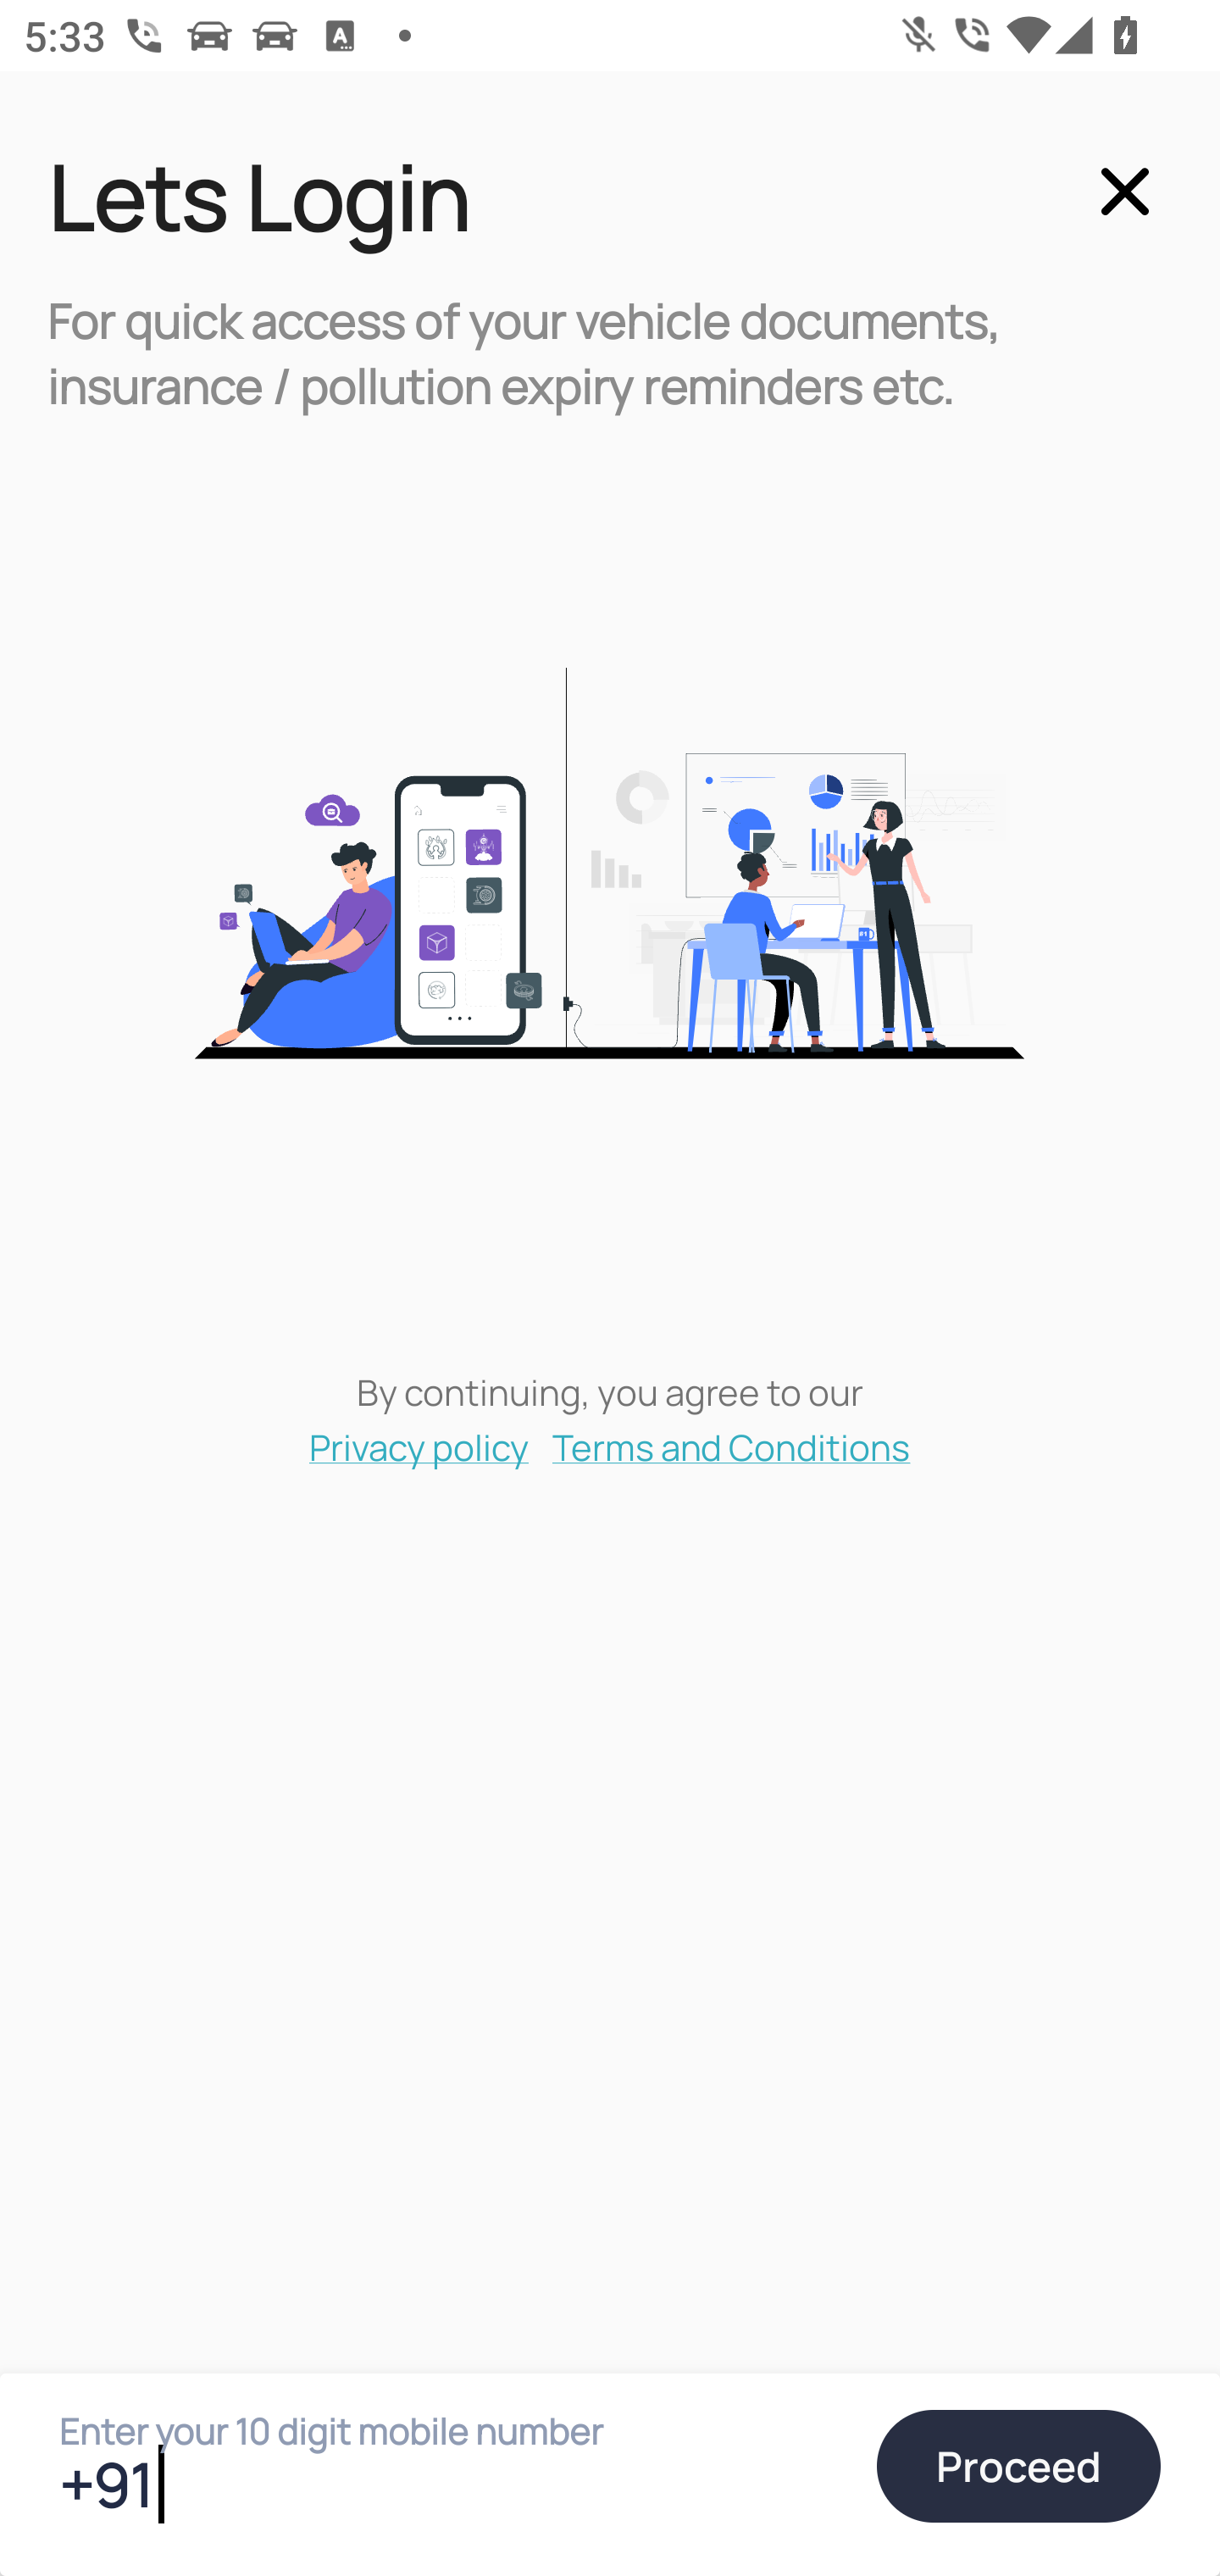 Image resolution: width=1220 pixels, height=2576 pixels. I want to click on Terms and Conditions, so click(732, 1446).